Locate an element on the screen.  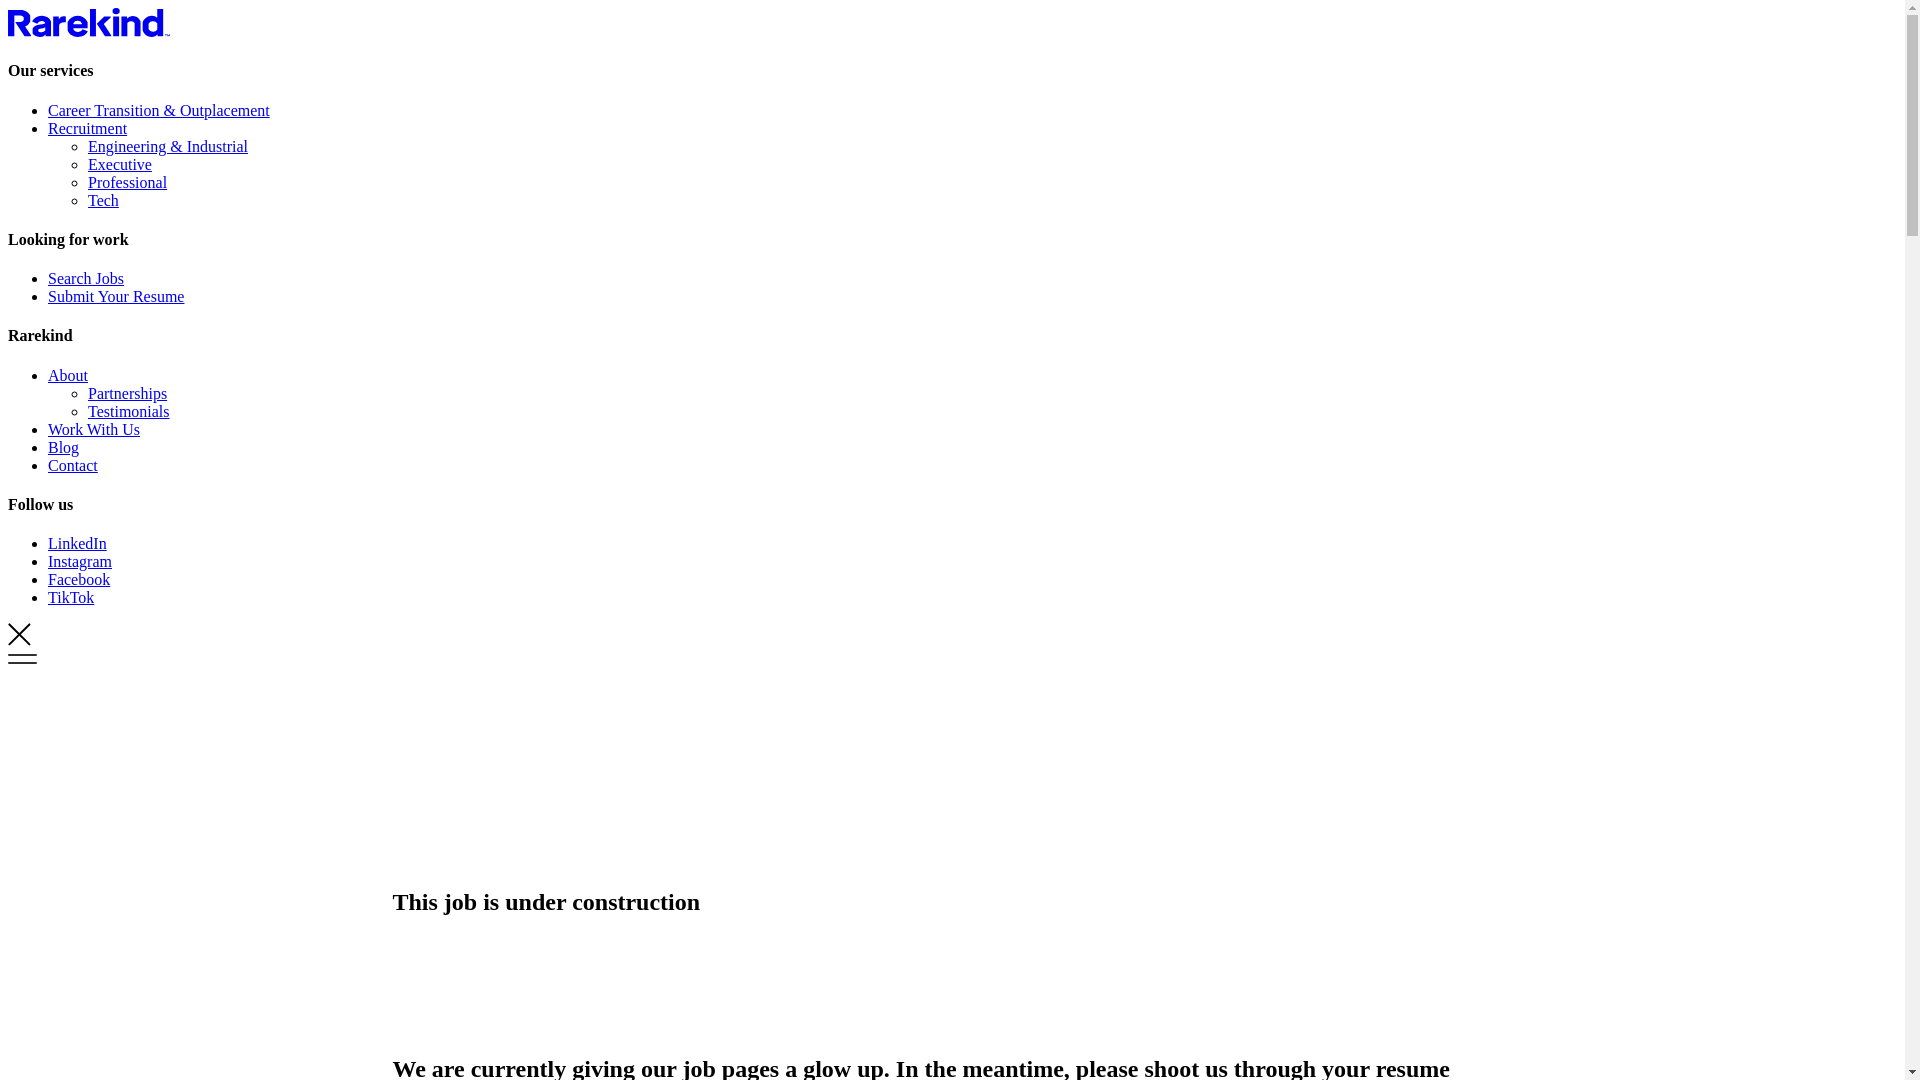
About is located at coordinates (68, 376).